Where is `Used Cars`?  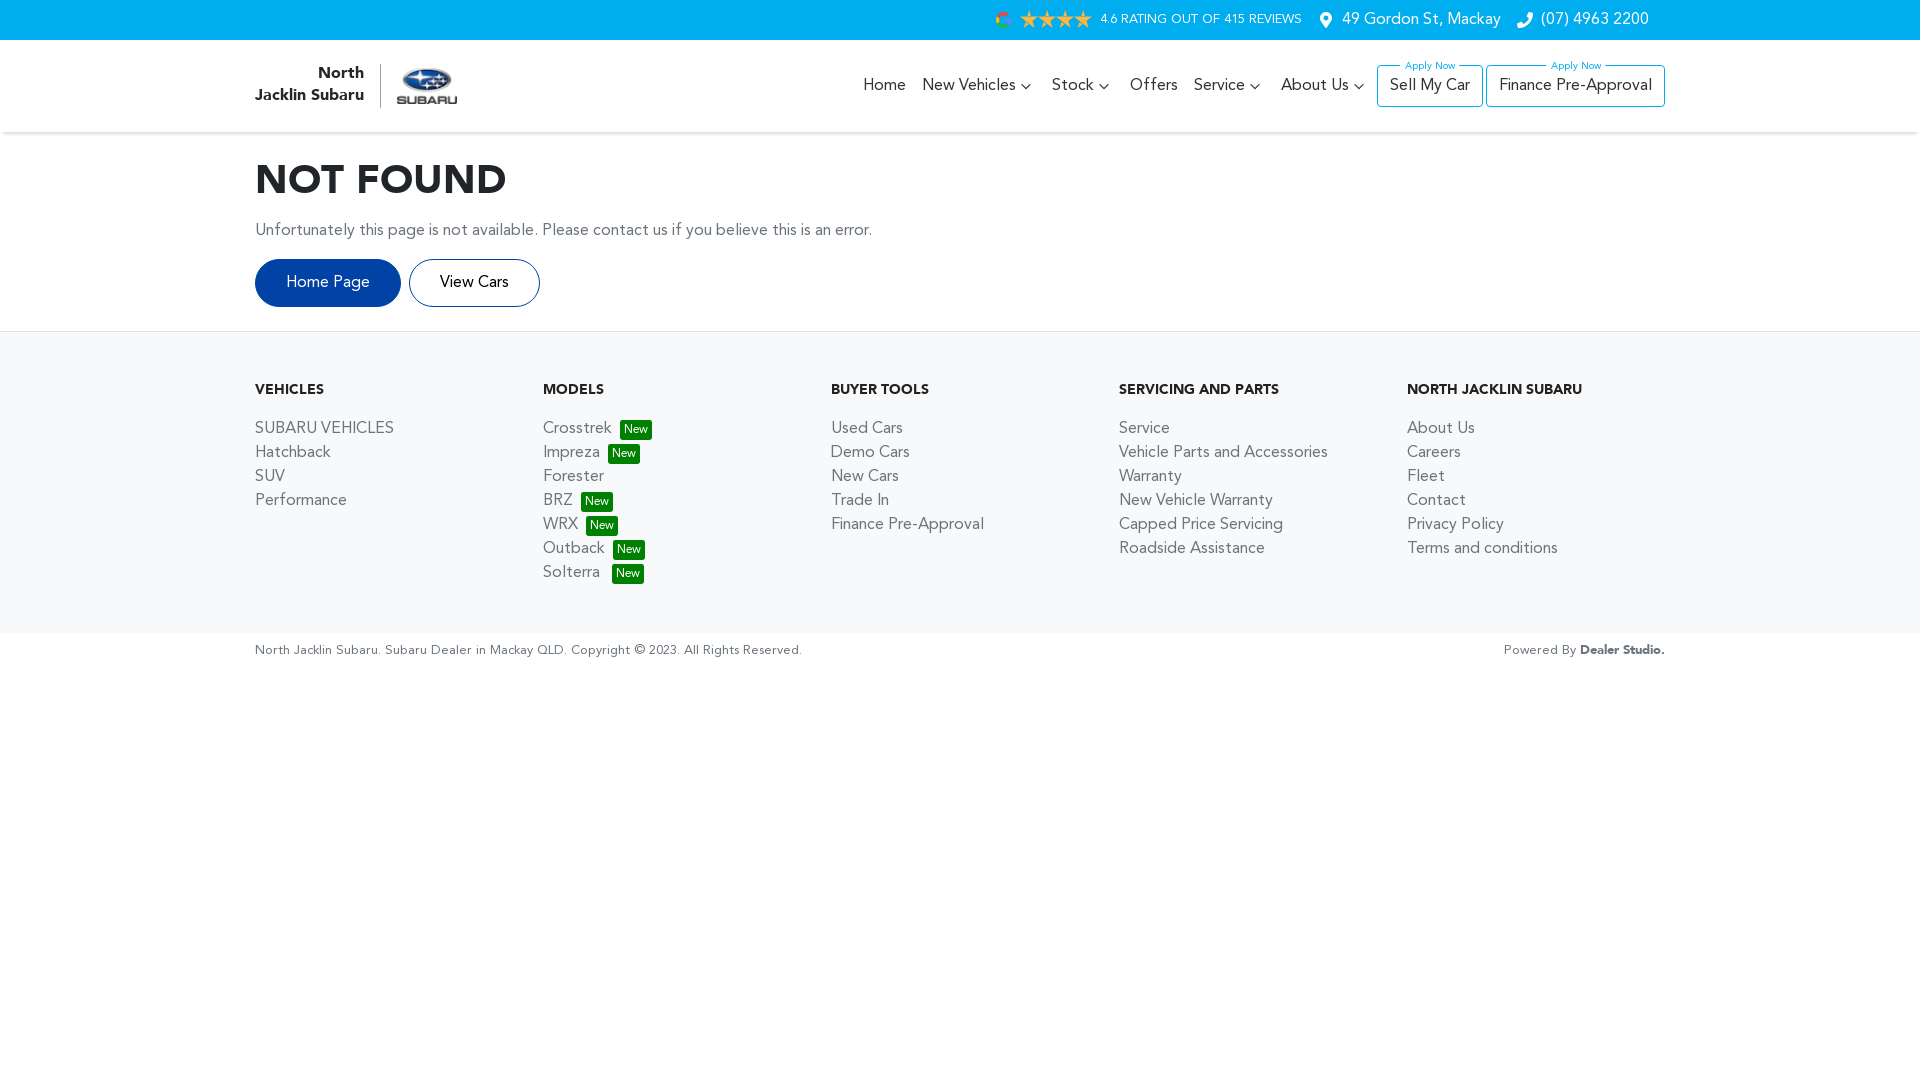 Used Cars is located at coordinates (867, 429).